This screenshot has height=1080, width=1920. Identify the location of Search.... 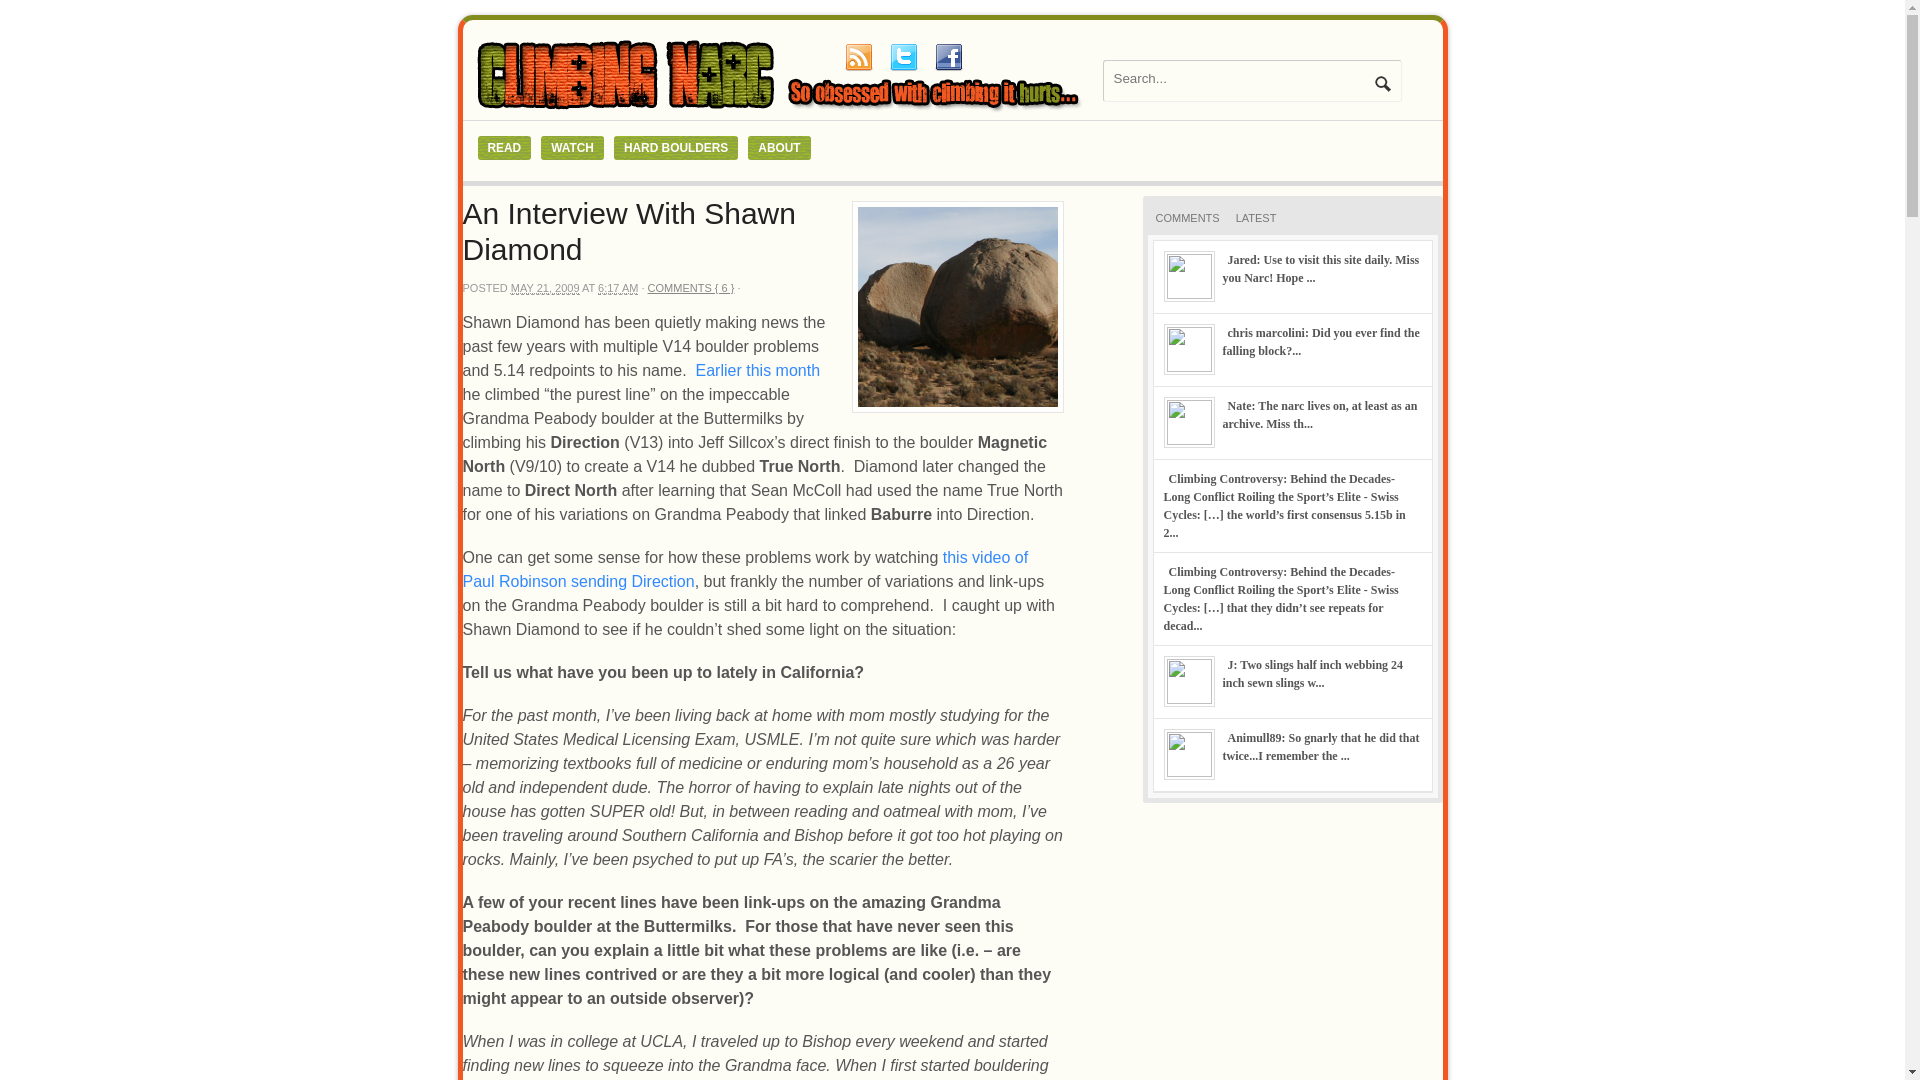
(1240, 78).